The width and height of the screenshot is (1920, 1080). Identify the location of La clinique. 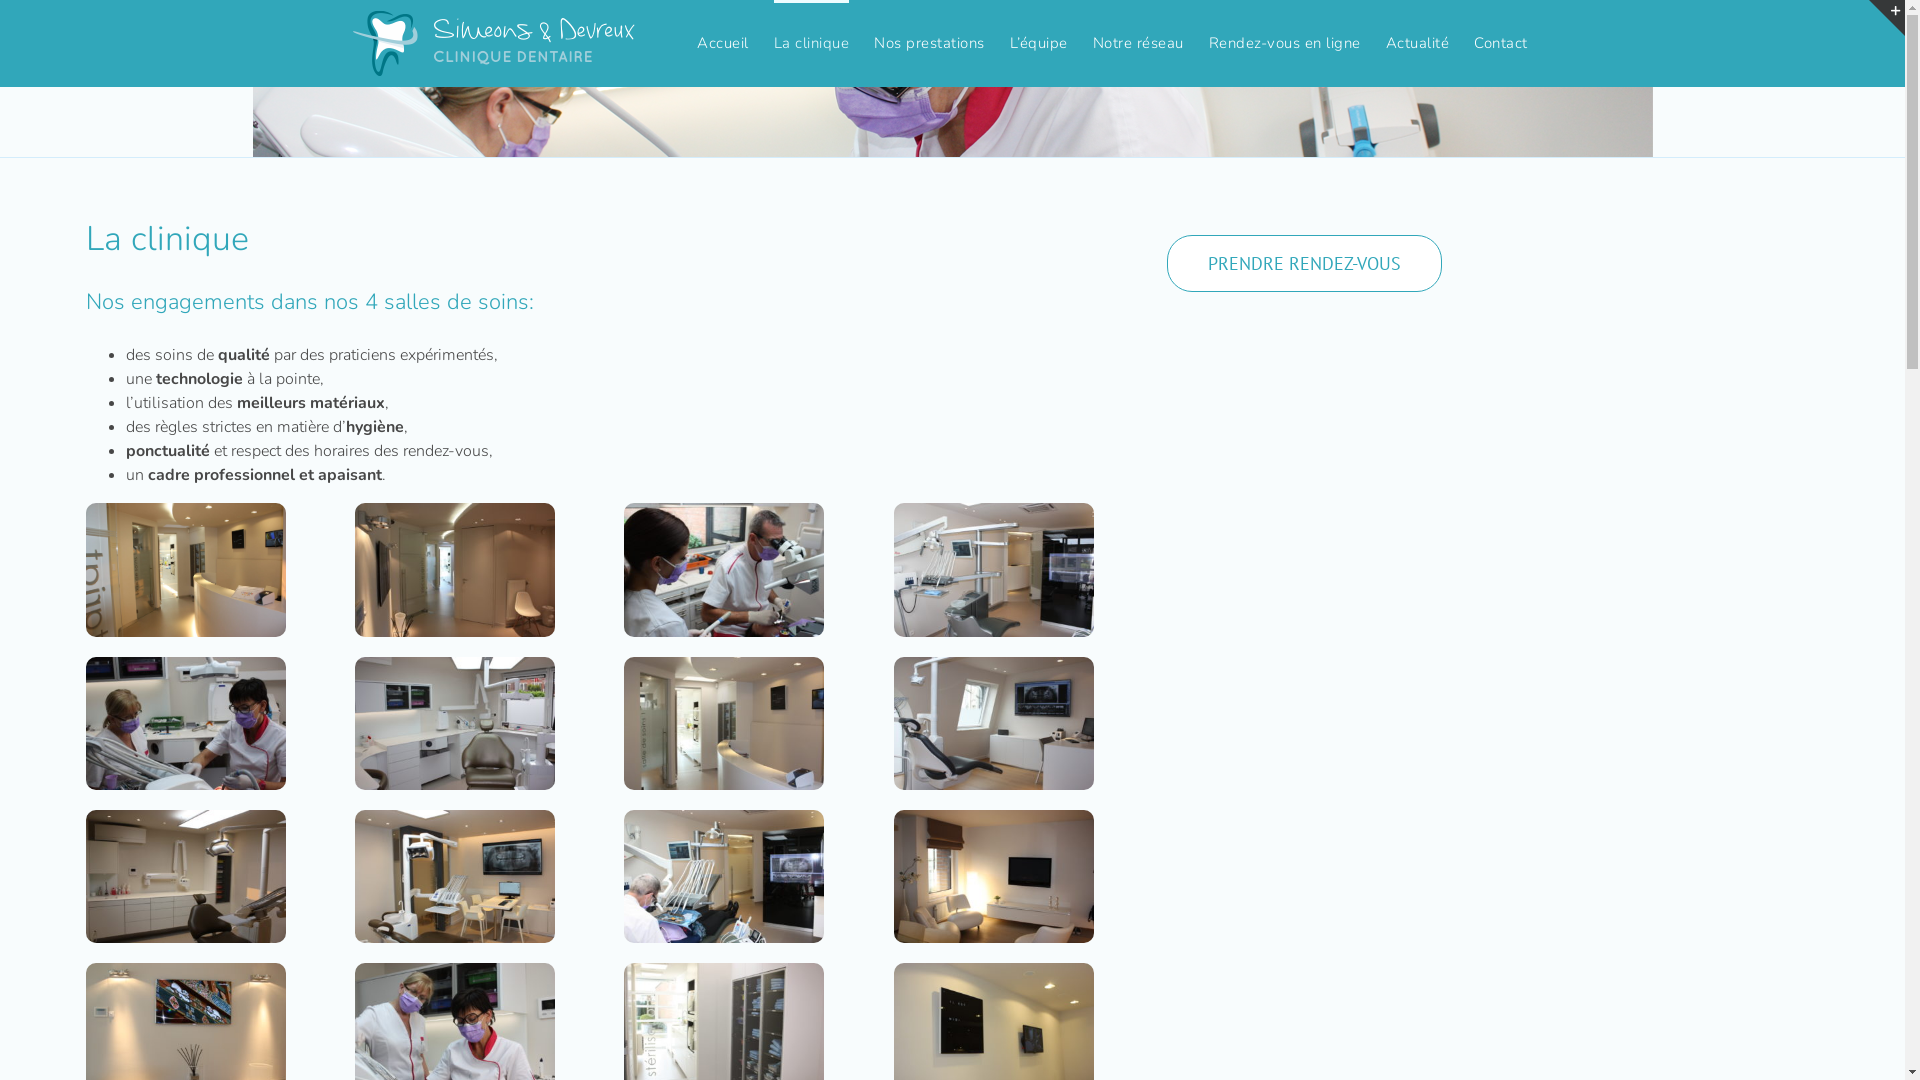
(952, 122).